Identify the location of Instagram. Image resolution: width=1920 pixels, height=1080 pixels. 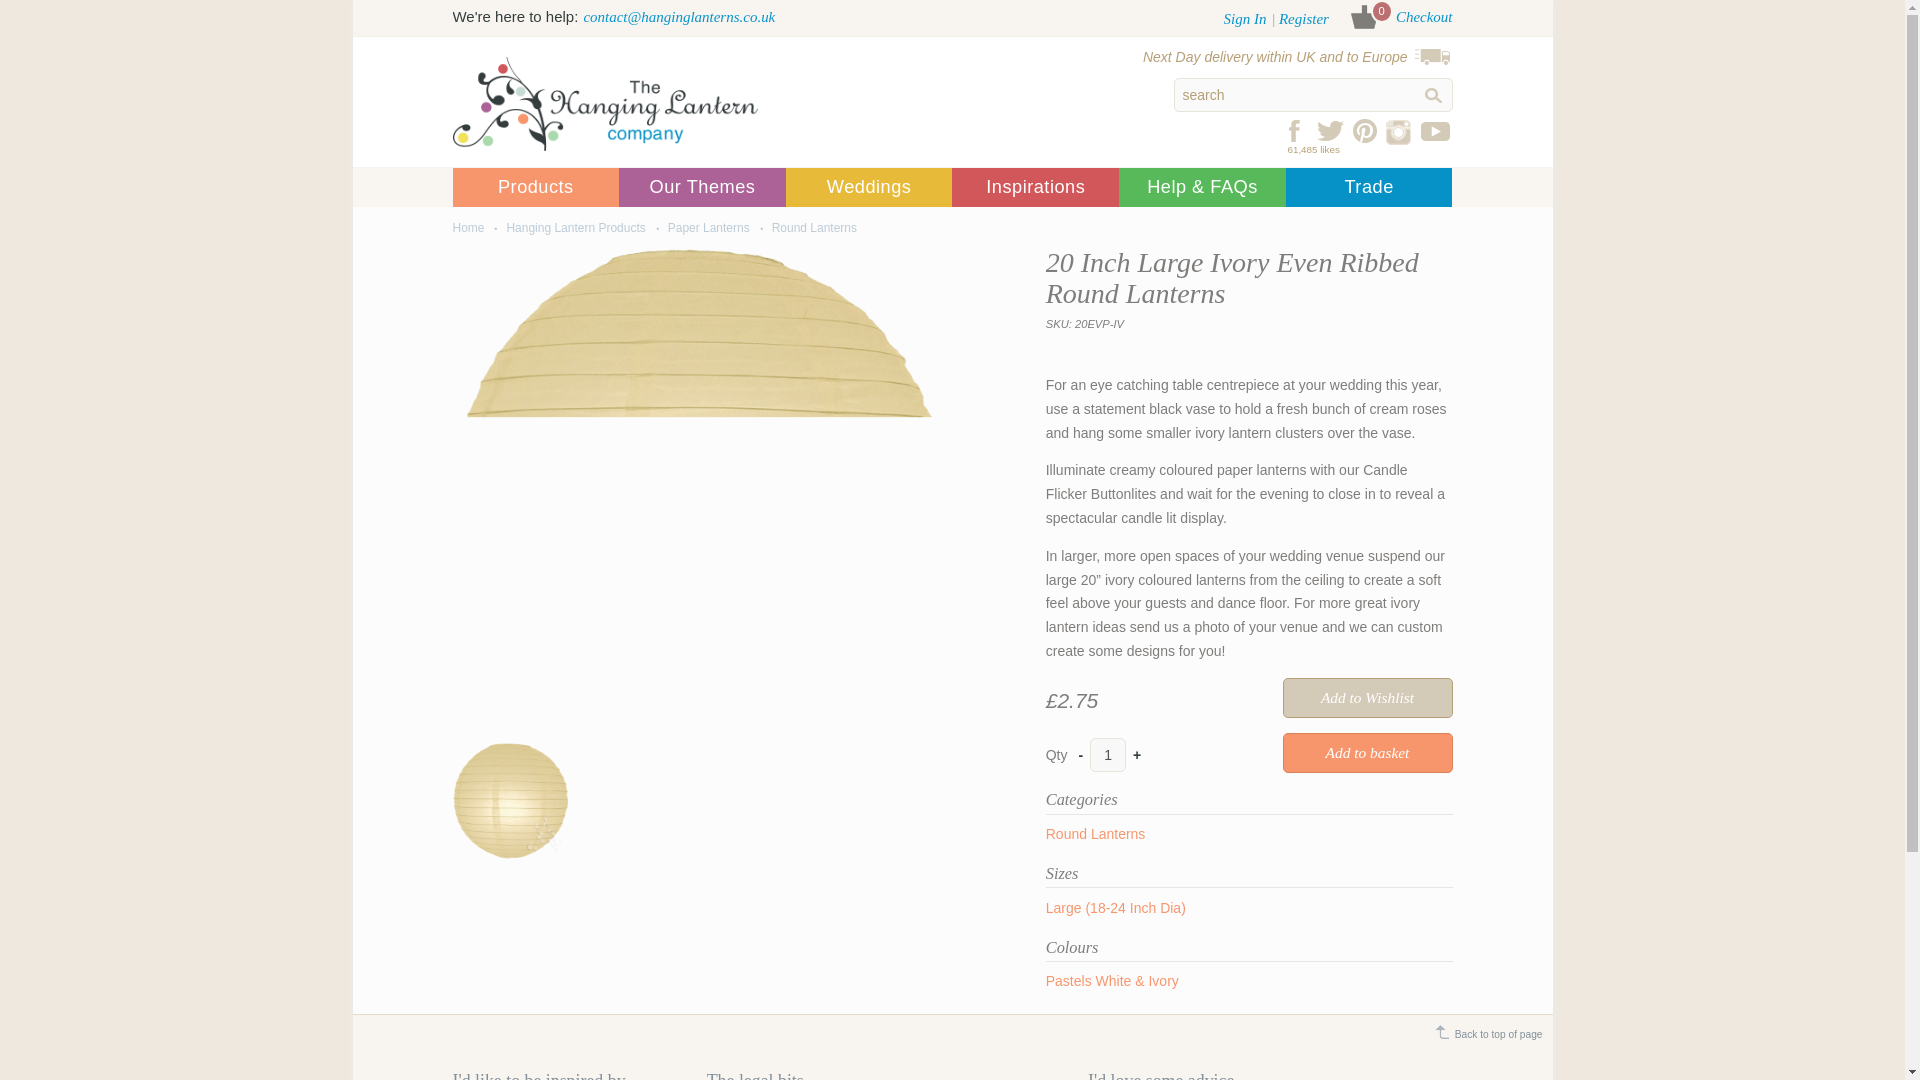
(1399, 130).